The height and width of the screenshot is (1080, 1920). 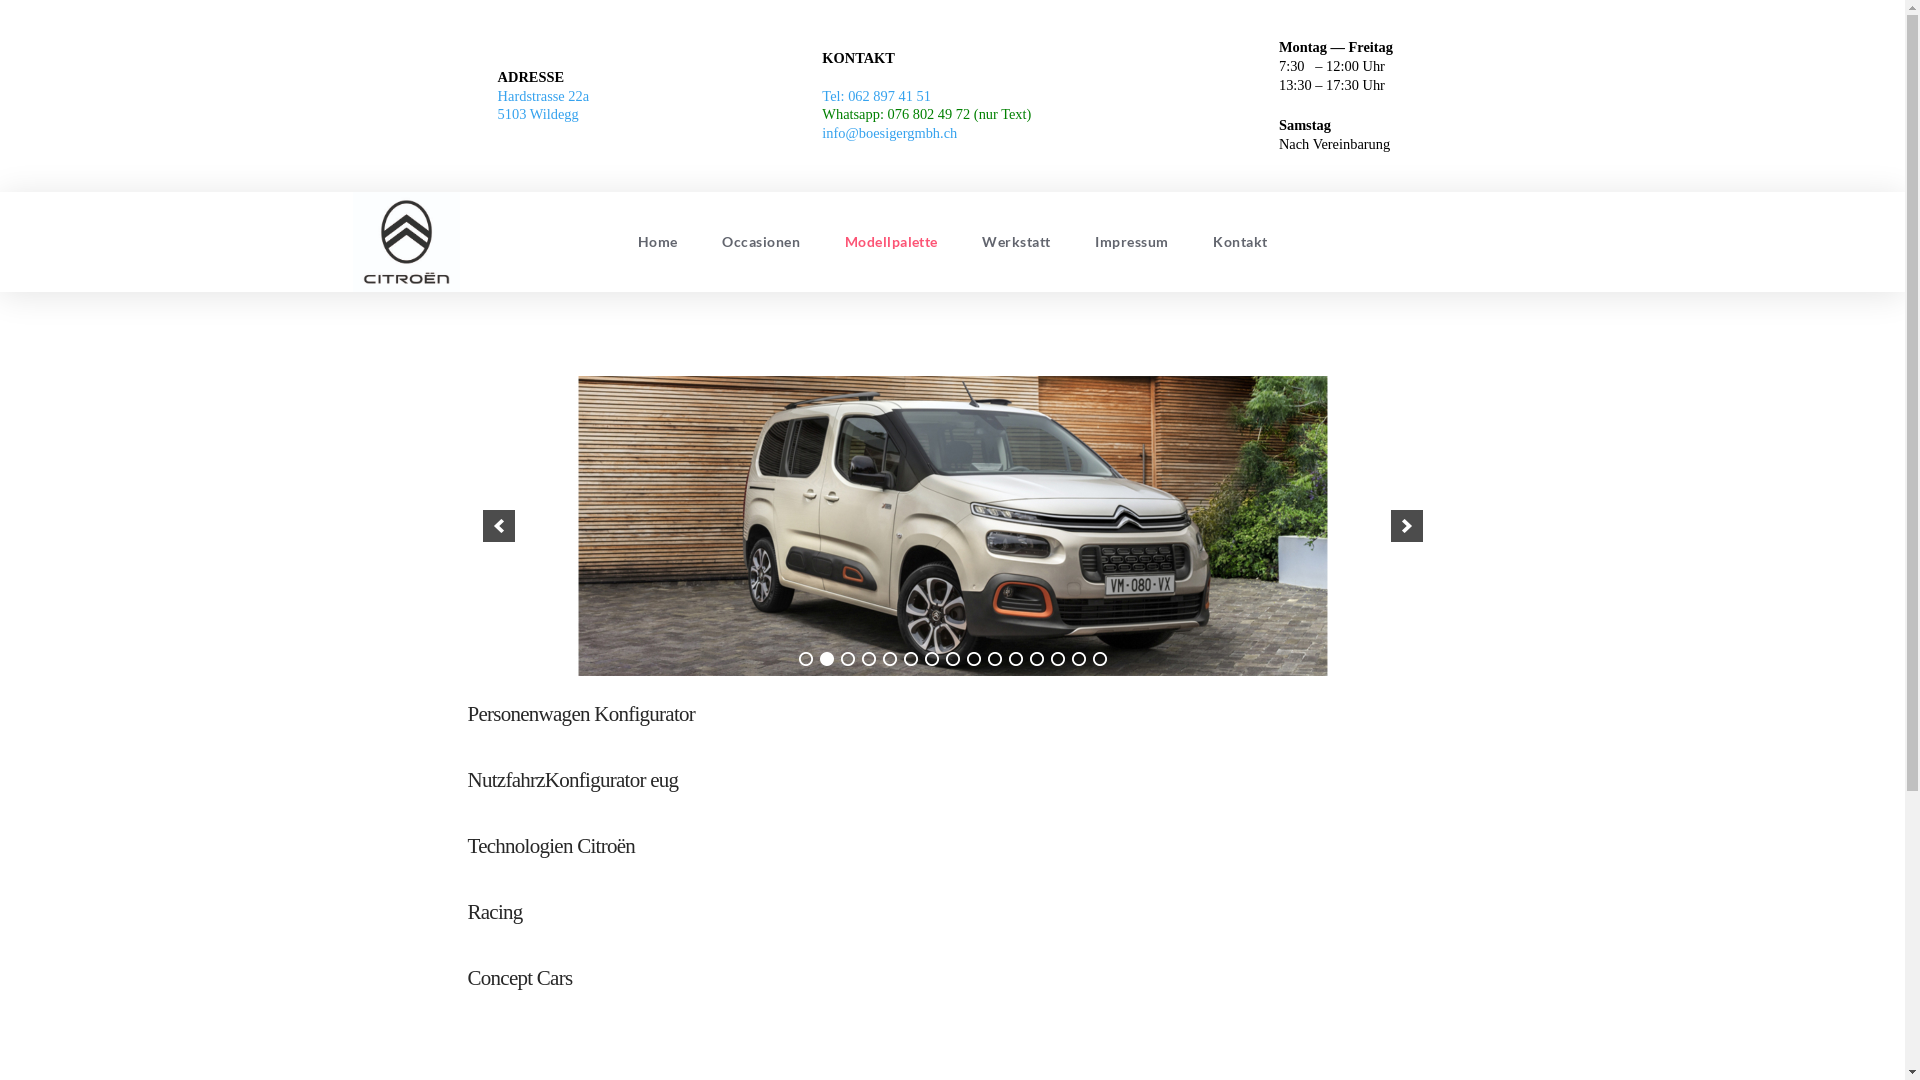 What do you see at coordinates (931, 659) in the screenshot?
I see `7` at bounding box center [931, 659].